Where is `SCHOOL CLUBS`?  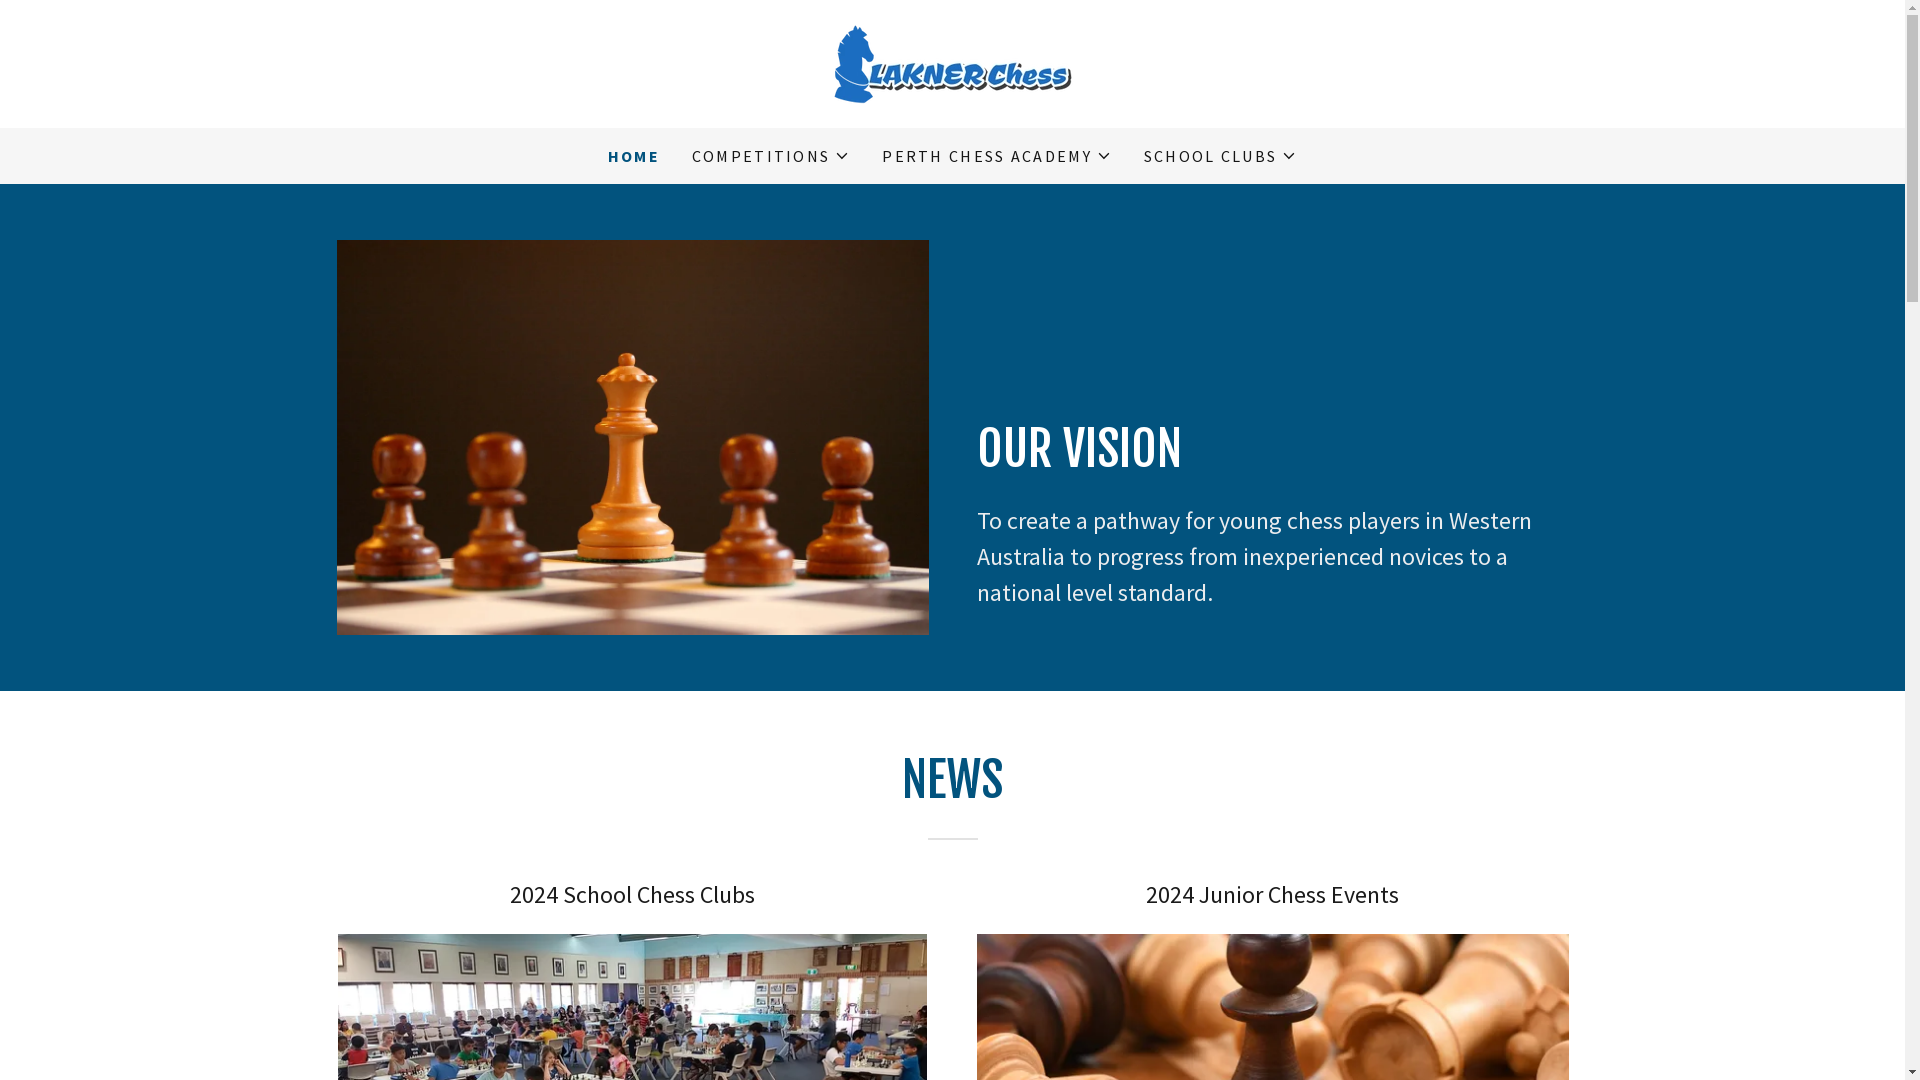 SCHOOL CLUBS is located at coordinates (1220, 156).